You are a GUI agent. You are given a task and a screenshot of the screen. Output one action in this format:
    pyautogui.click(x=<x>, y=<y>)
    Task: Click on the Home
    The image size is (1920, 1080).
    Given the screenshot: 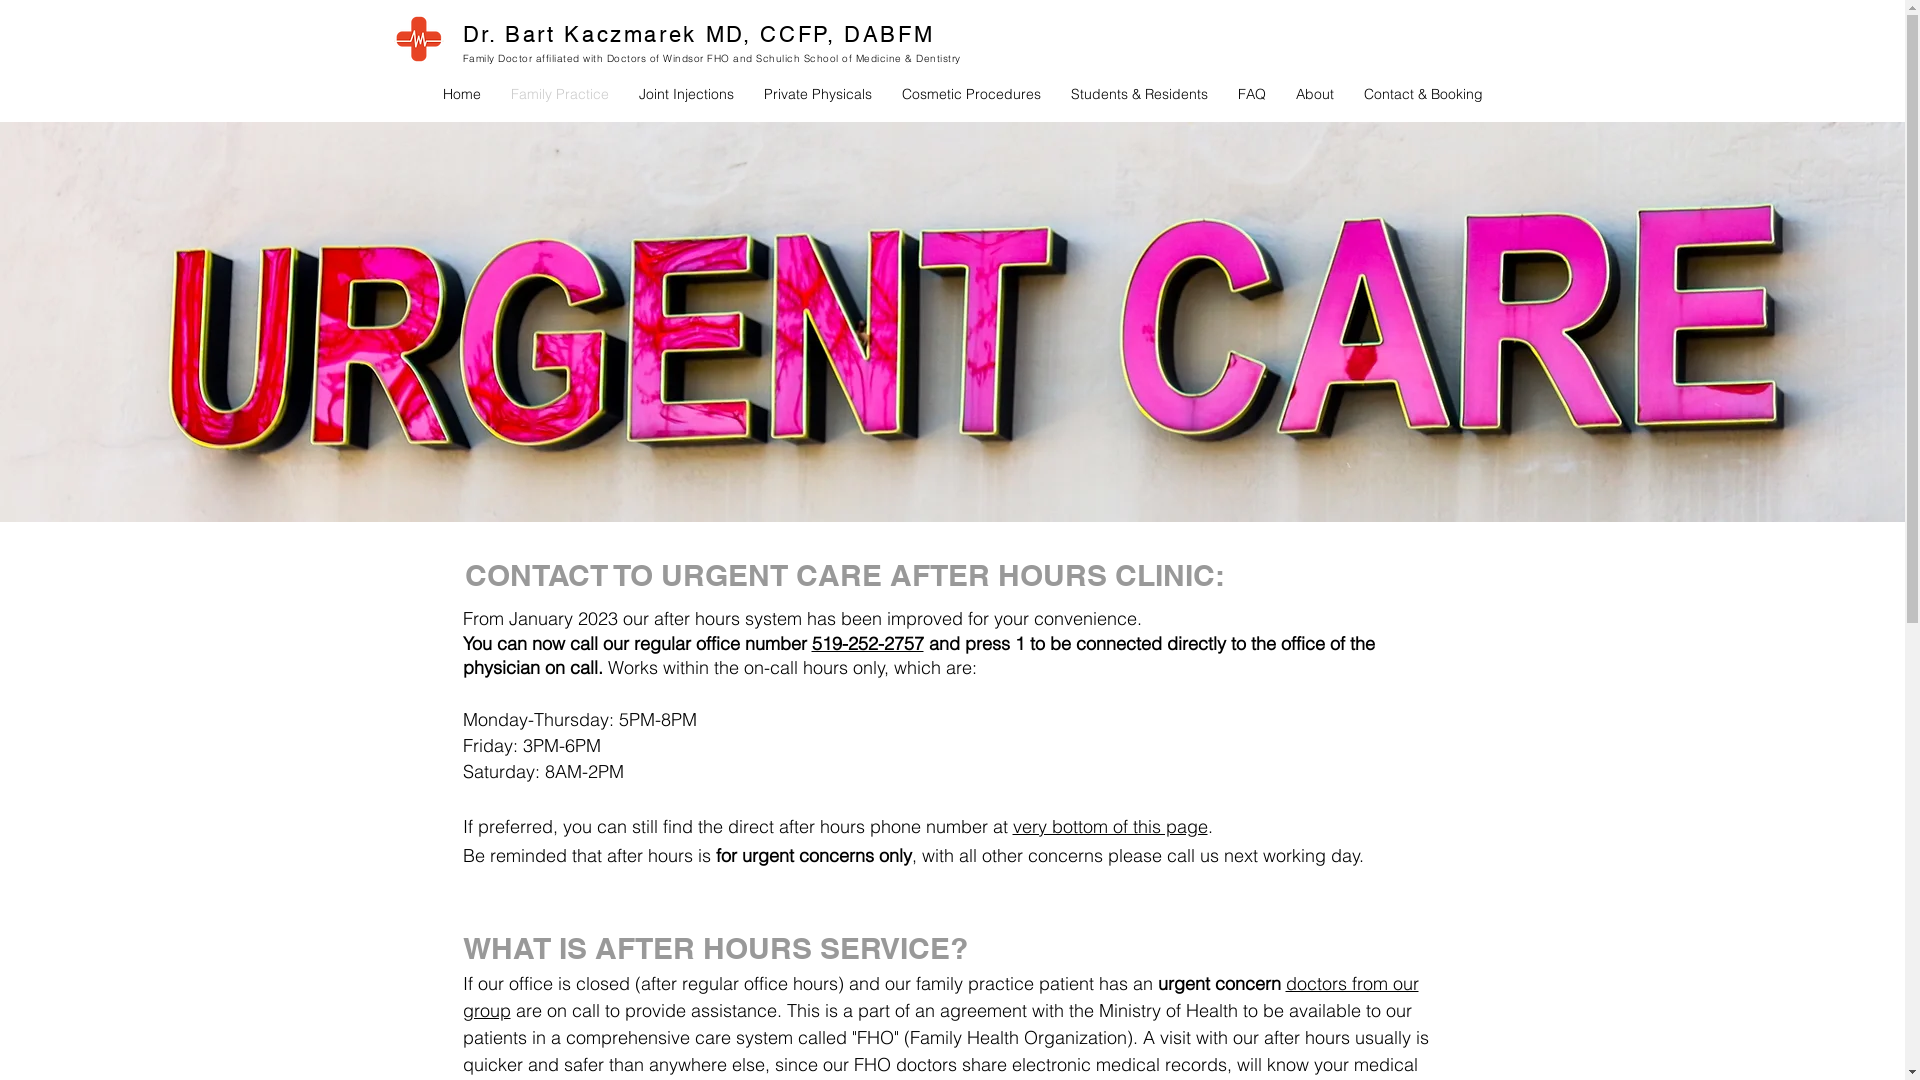 What is the action you would take?
    pyautogui.click(x=462, y=94)
    